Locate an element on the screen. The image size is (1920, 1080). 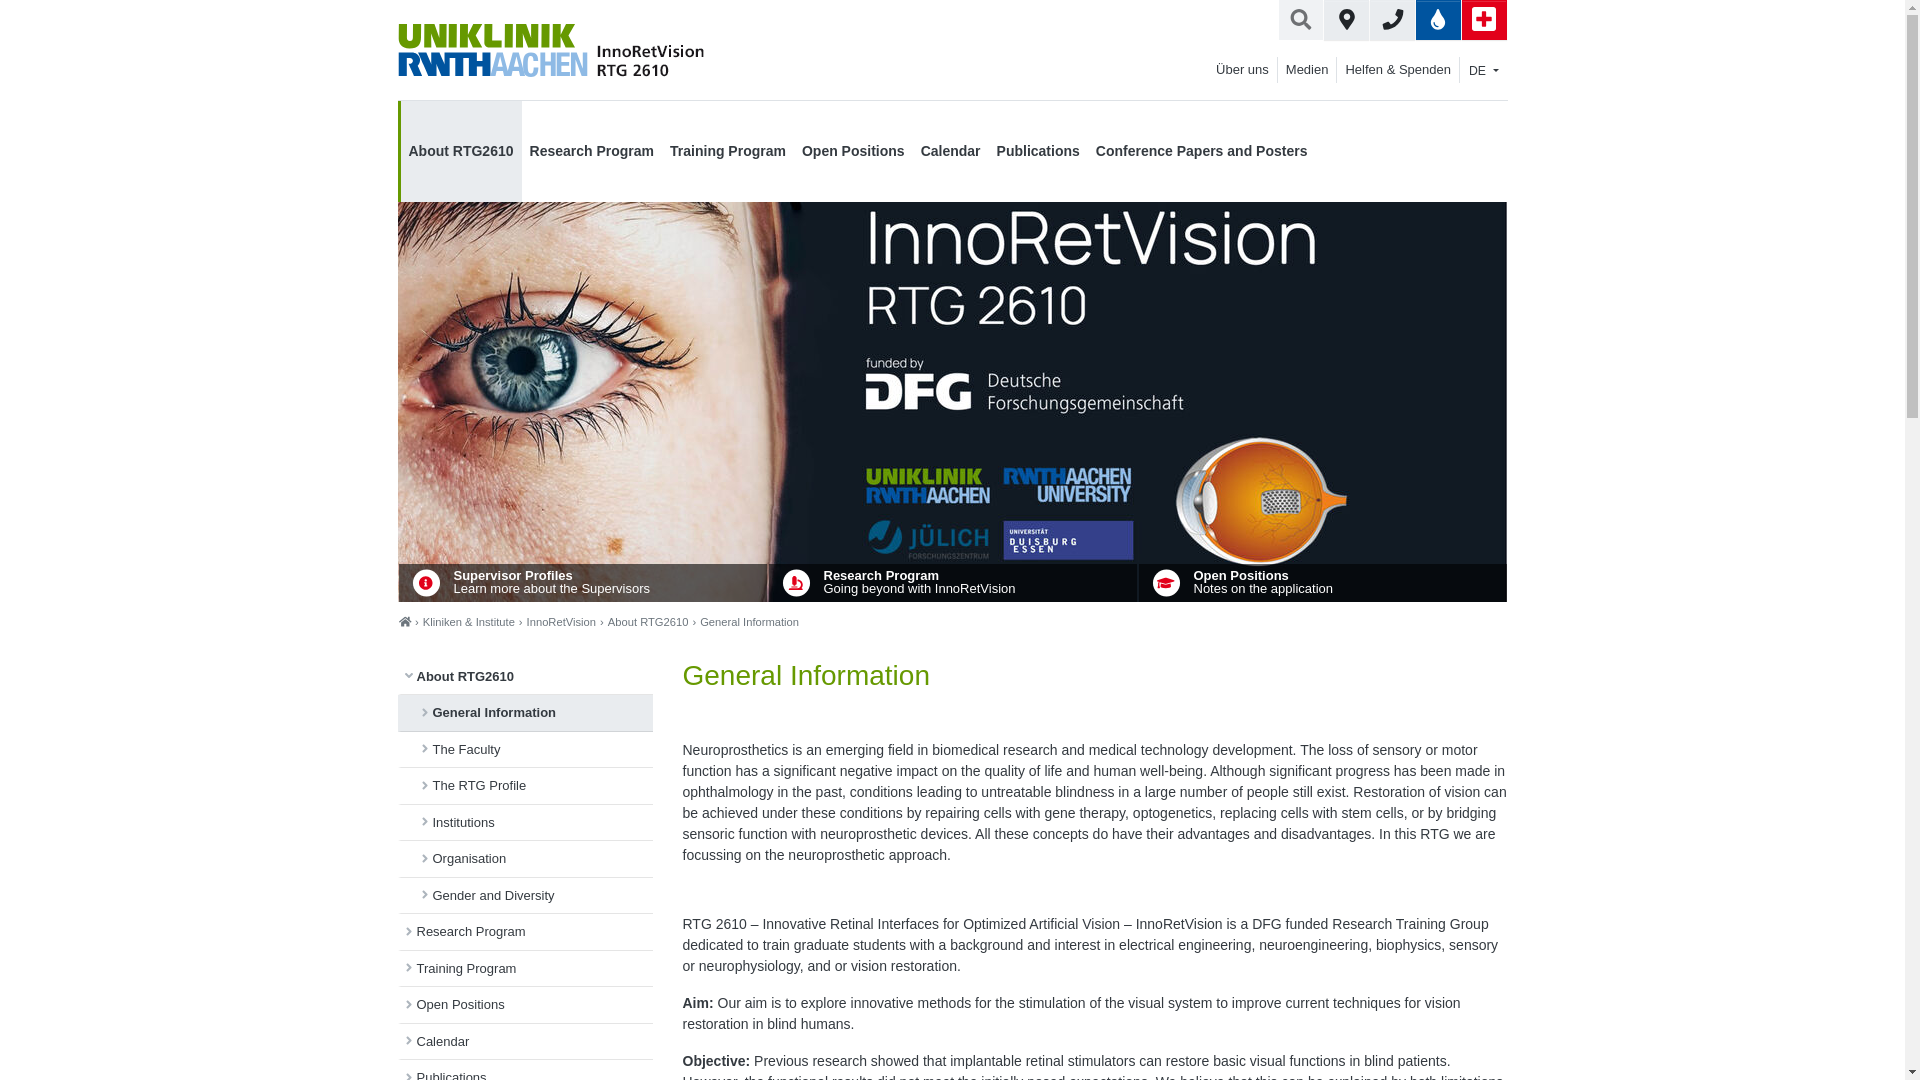
Training Program is located at coordinates (728, 151).